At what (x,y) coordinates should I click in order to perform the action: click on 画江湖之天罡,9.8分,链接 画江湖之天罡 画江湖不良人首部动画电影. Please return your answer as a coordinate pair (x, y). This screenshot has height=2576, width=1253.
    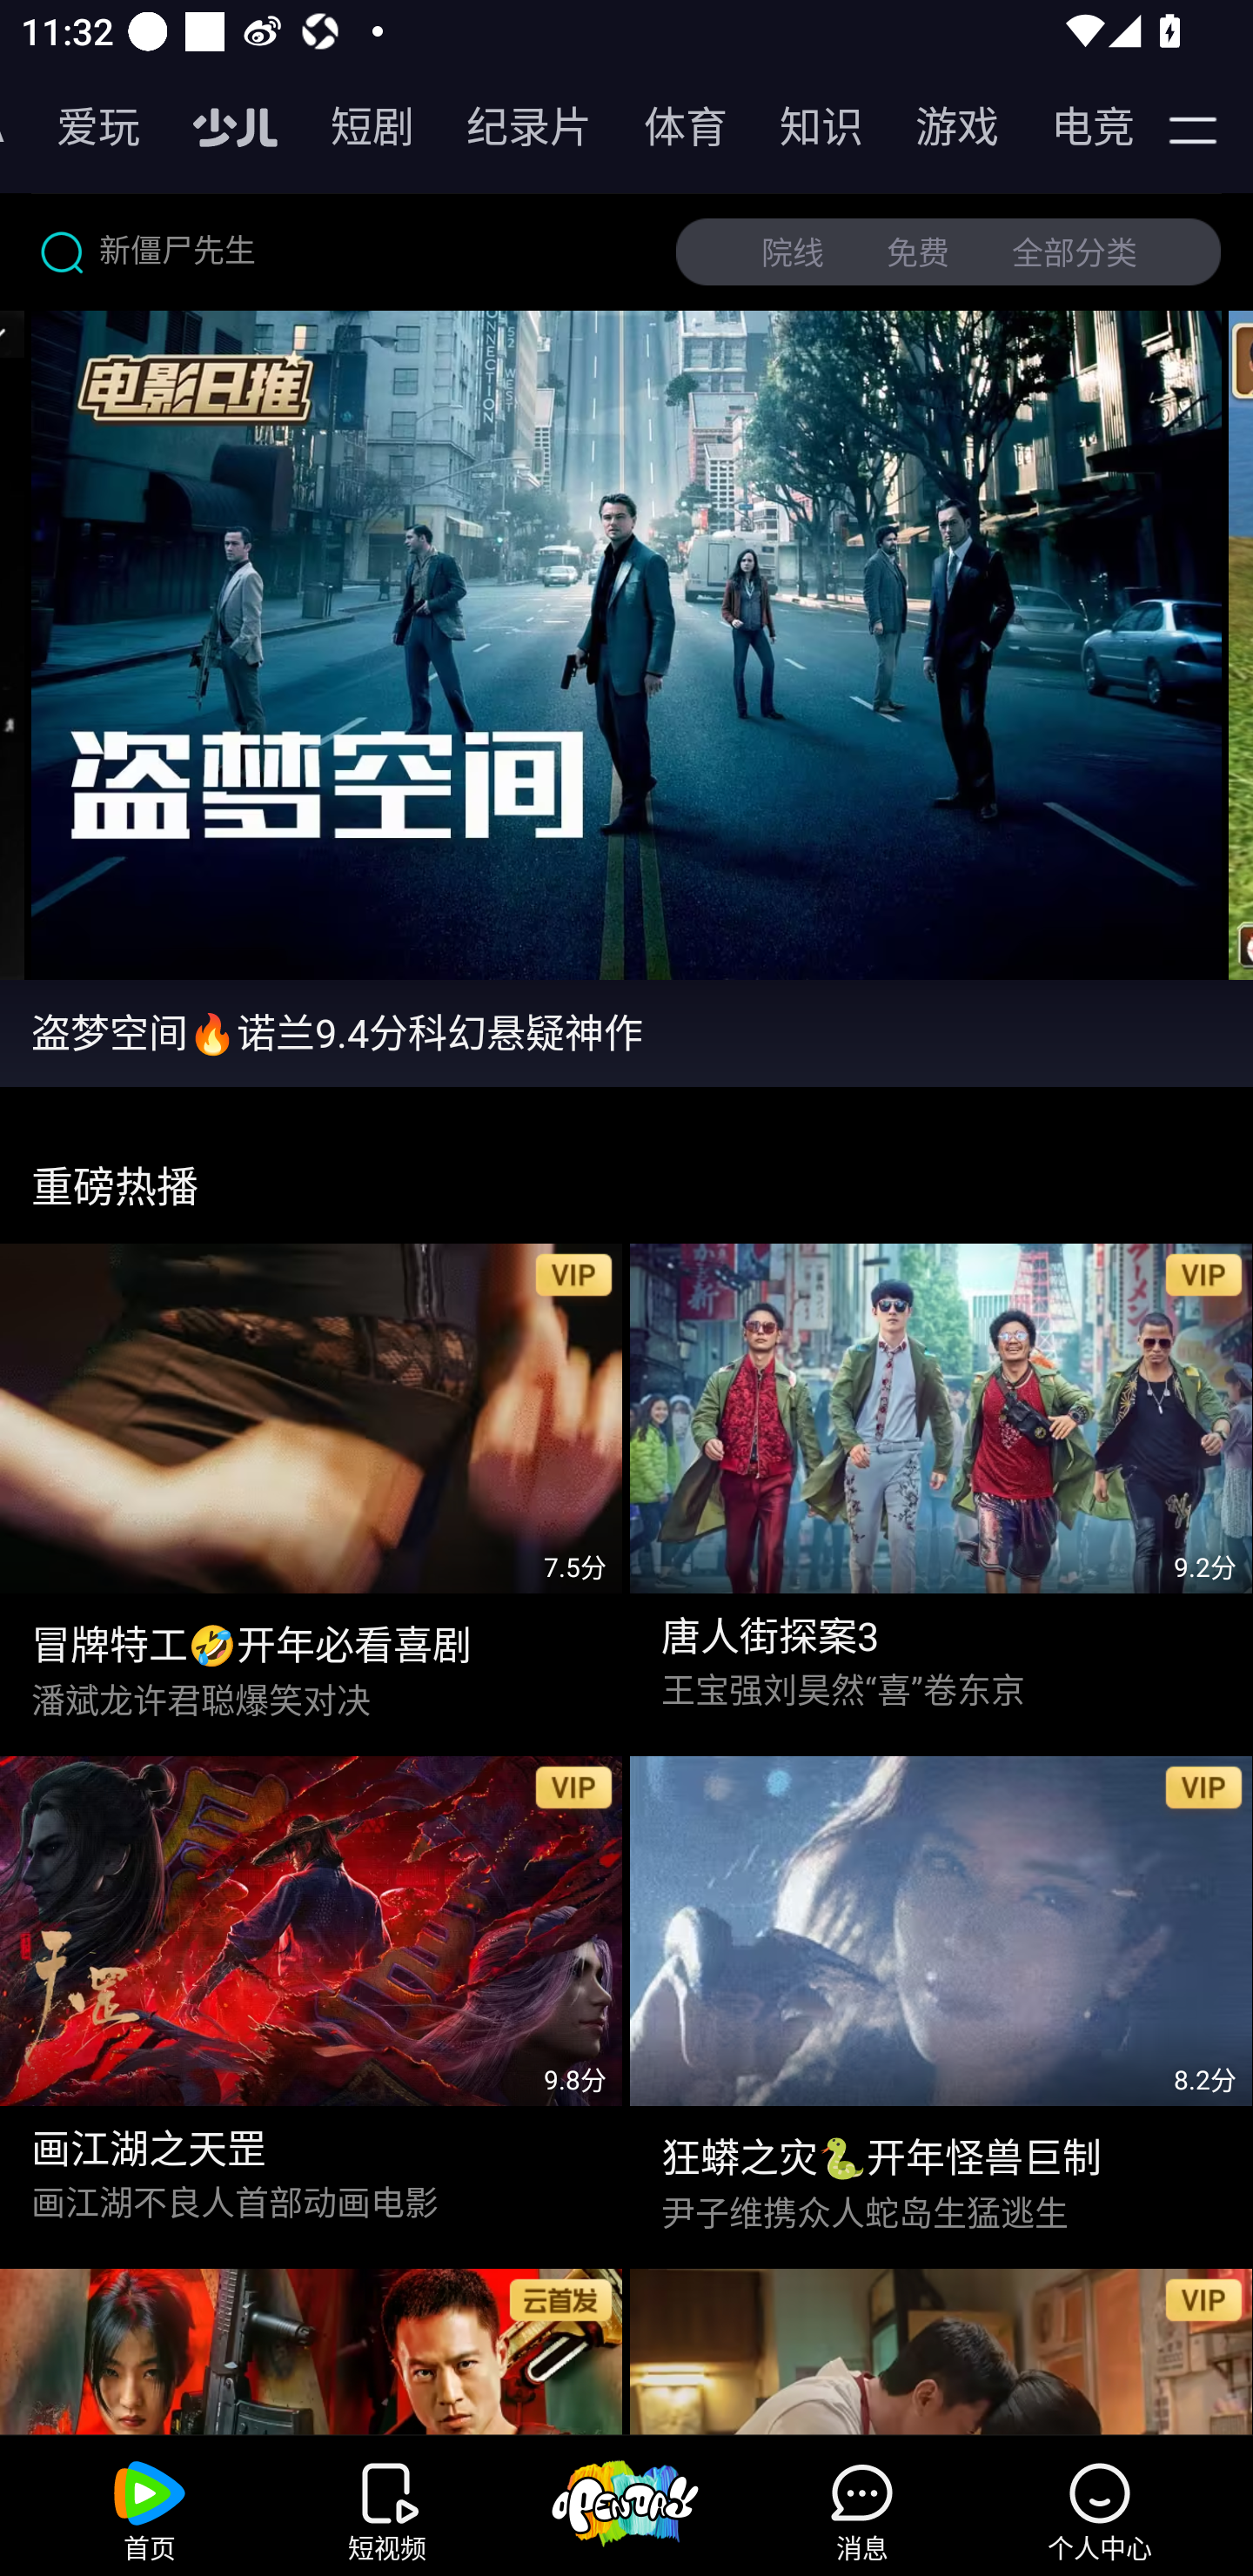
    Looking at the image, I should click on (312, 1997).